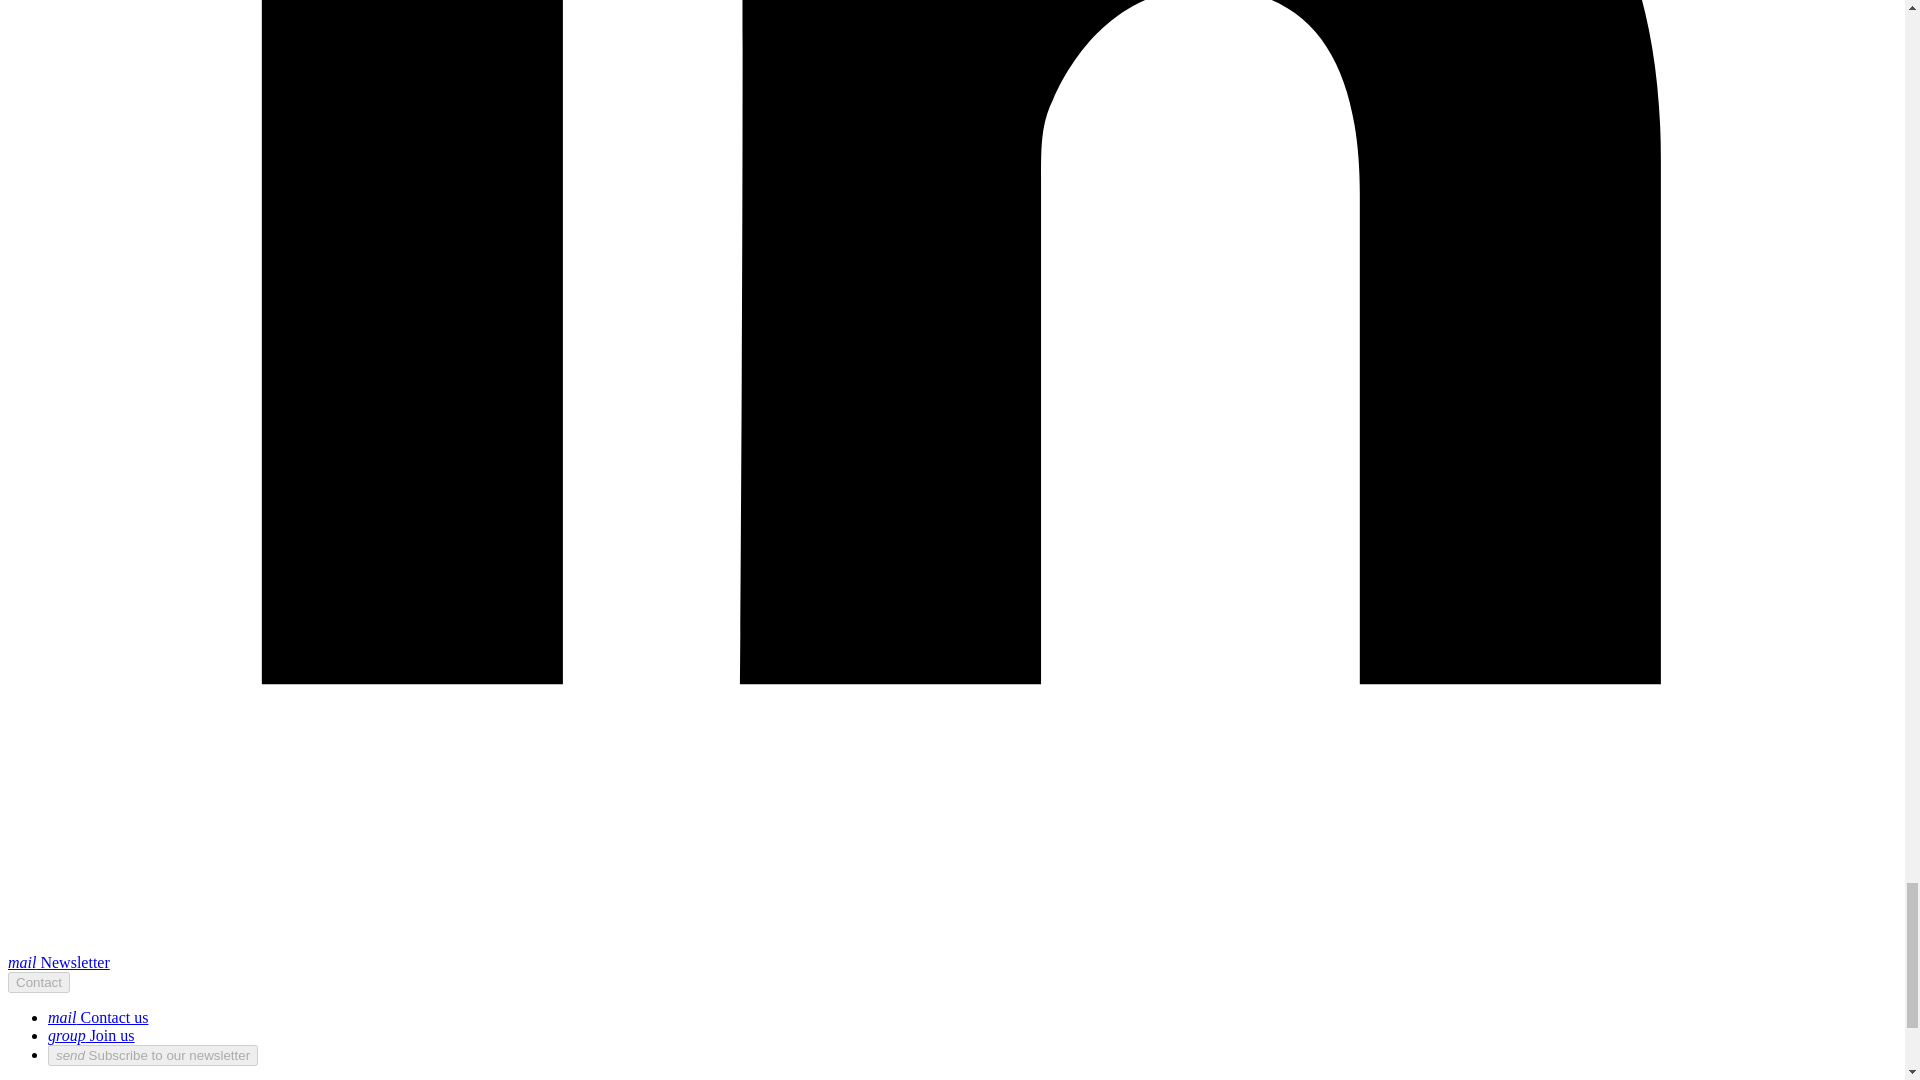 The height and width of the screenshot is (1080, 1920). Describe the element at coordinates (58, 962) in the screenshot. I see `mail Newsletter` at that location.